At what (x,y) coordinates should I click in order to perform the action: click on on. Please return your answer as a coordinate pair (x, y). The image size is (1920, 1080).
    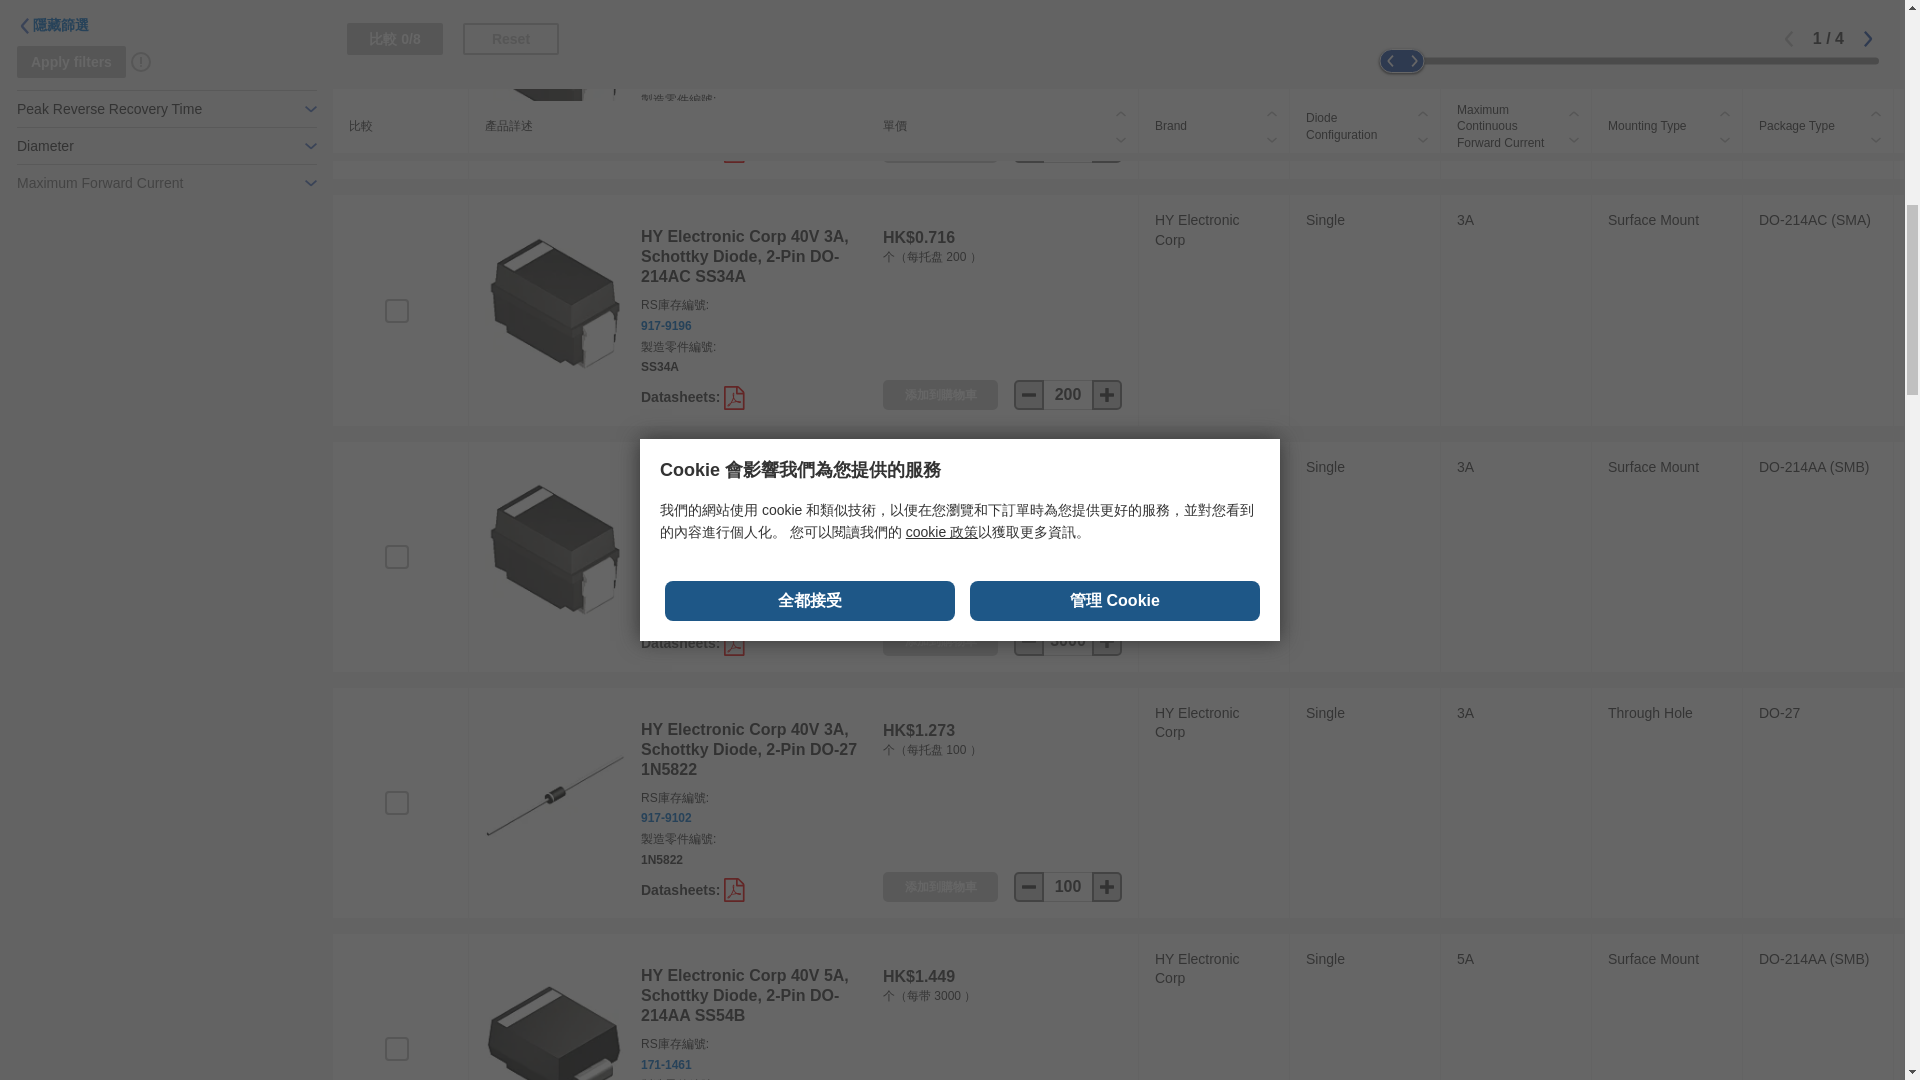
    Looking at the image, I should click on (396, 802).